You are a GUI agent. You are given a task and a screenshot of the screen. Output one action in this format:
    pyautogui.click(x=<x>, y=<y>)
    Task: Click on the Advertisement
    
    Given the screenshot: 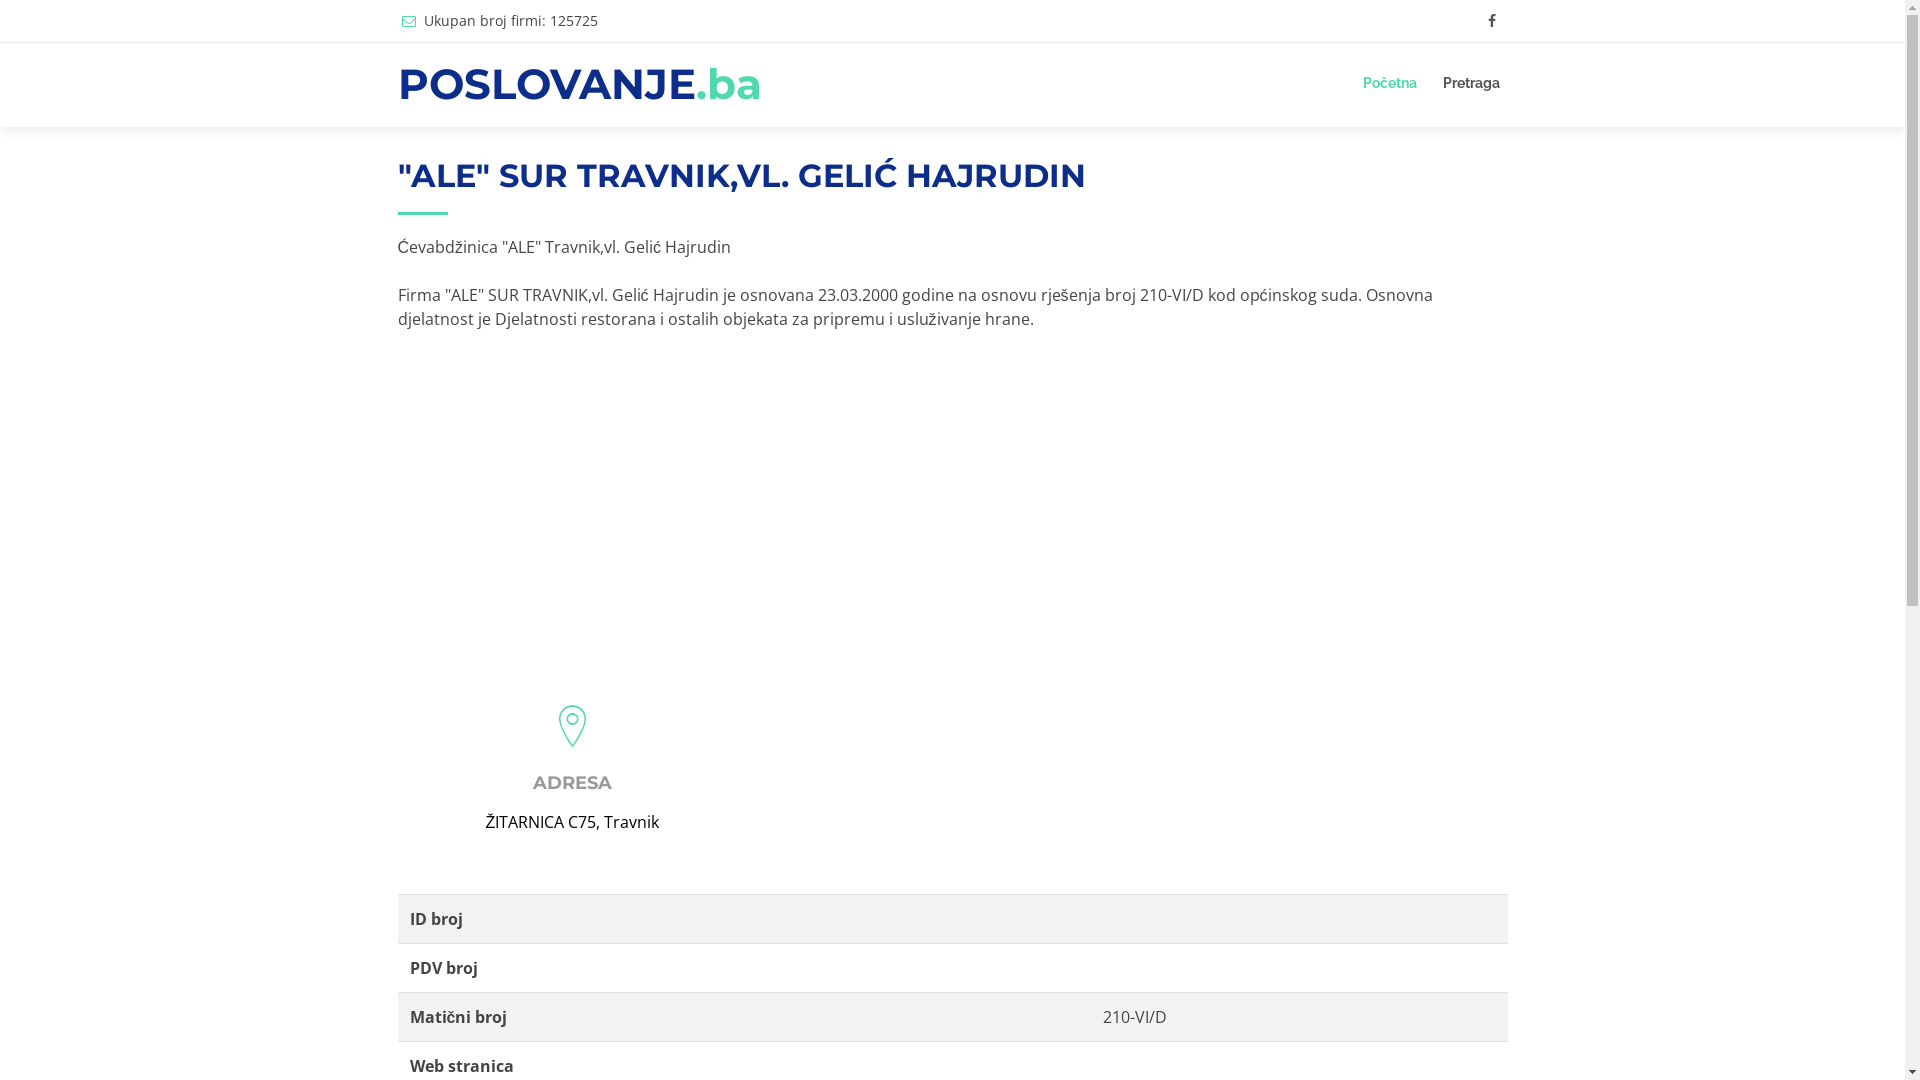 What is the action you would take?
    pyautogui.click(x=953, y=501)
    